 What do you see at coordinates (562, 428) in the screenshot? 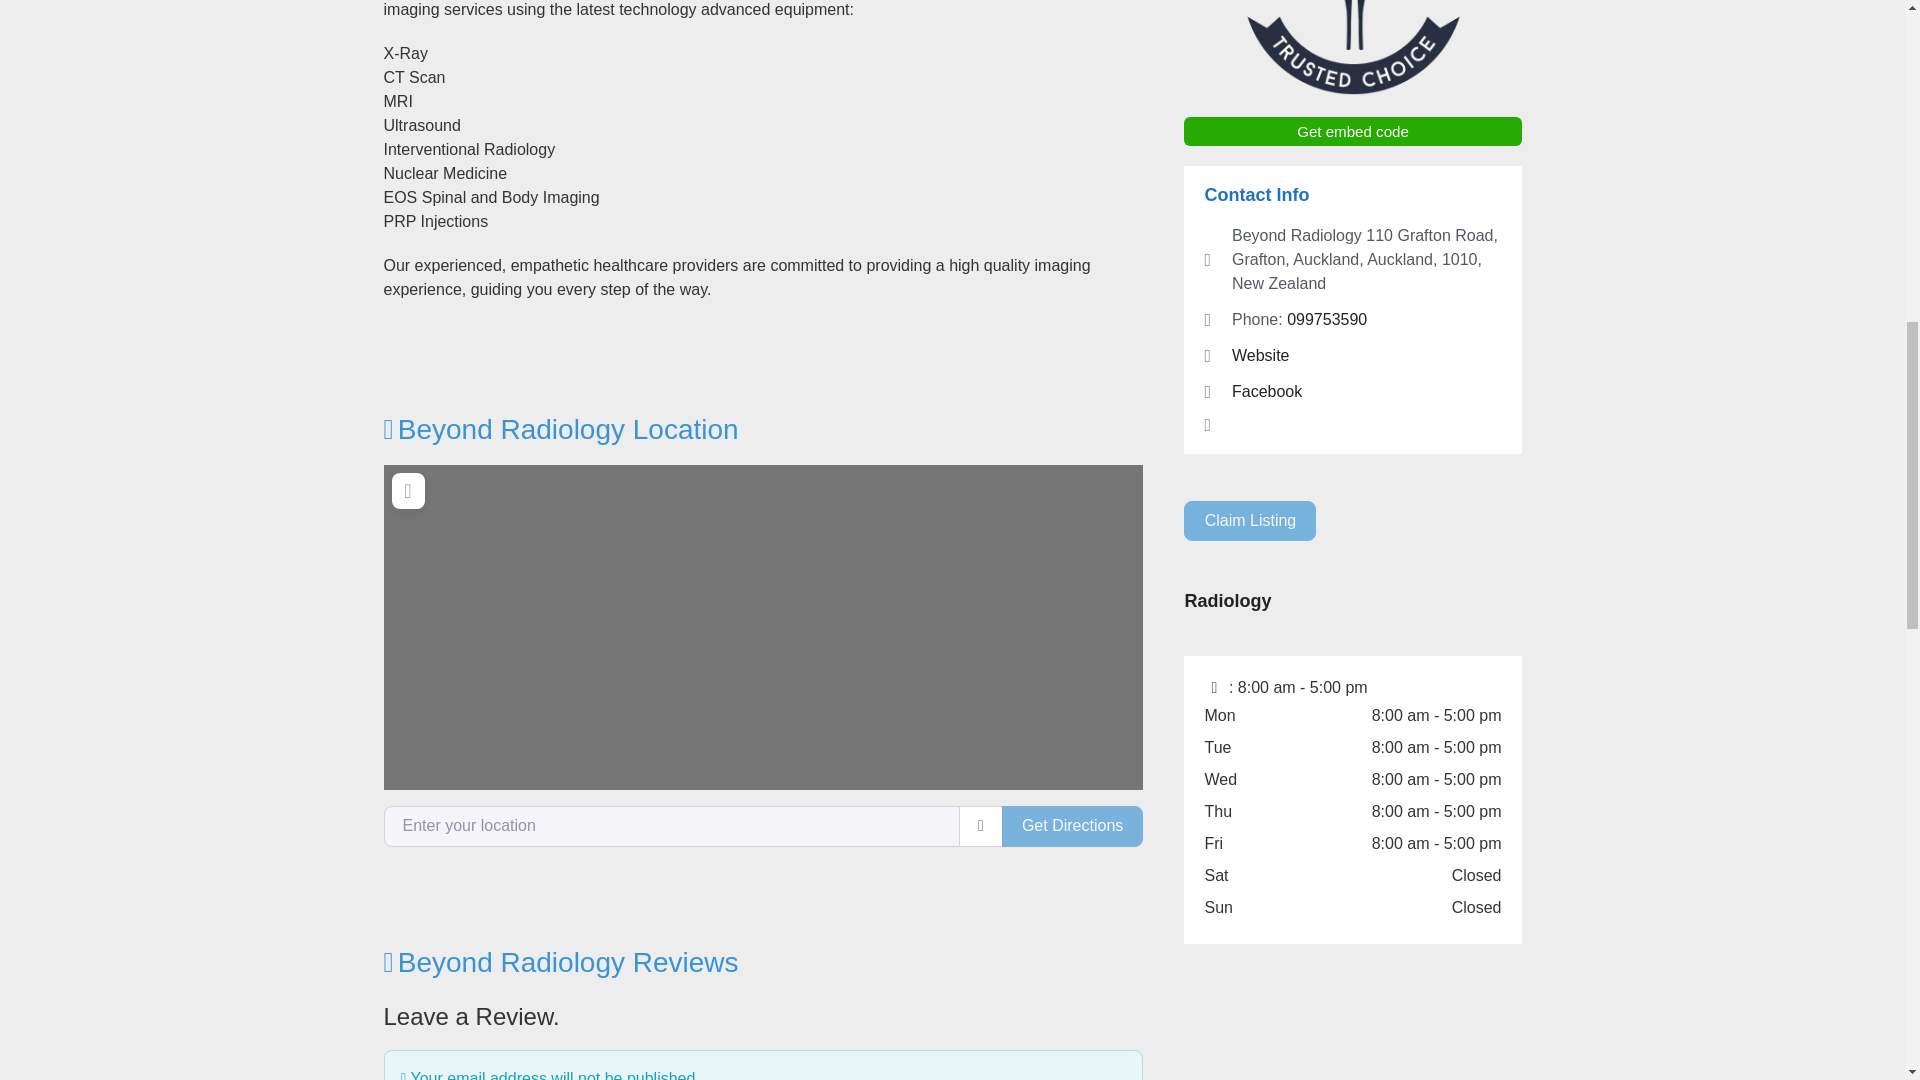
I see `Beyond Radiology Location` at bounding box center [562, 428].